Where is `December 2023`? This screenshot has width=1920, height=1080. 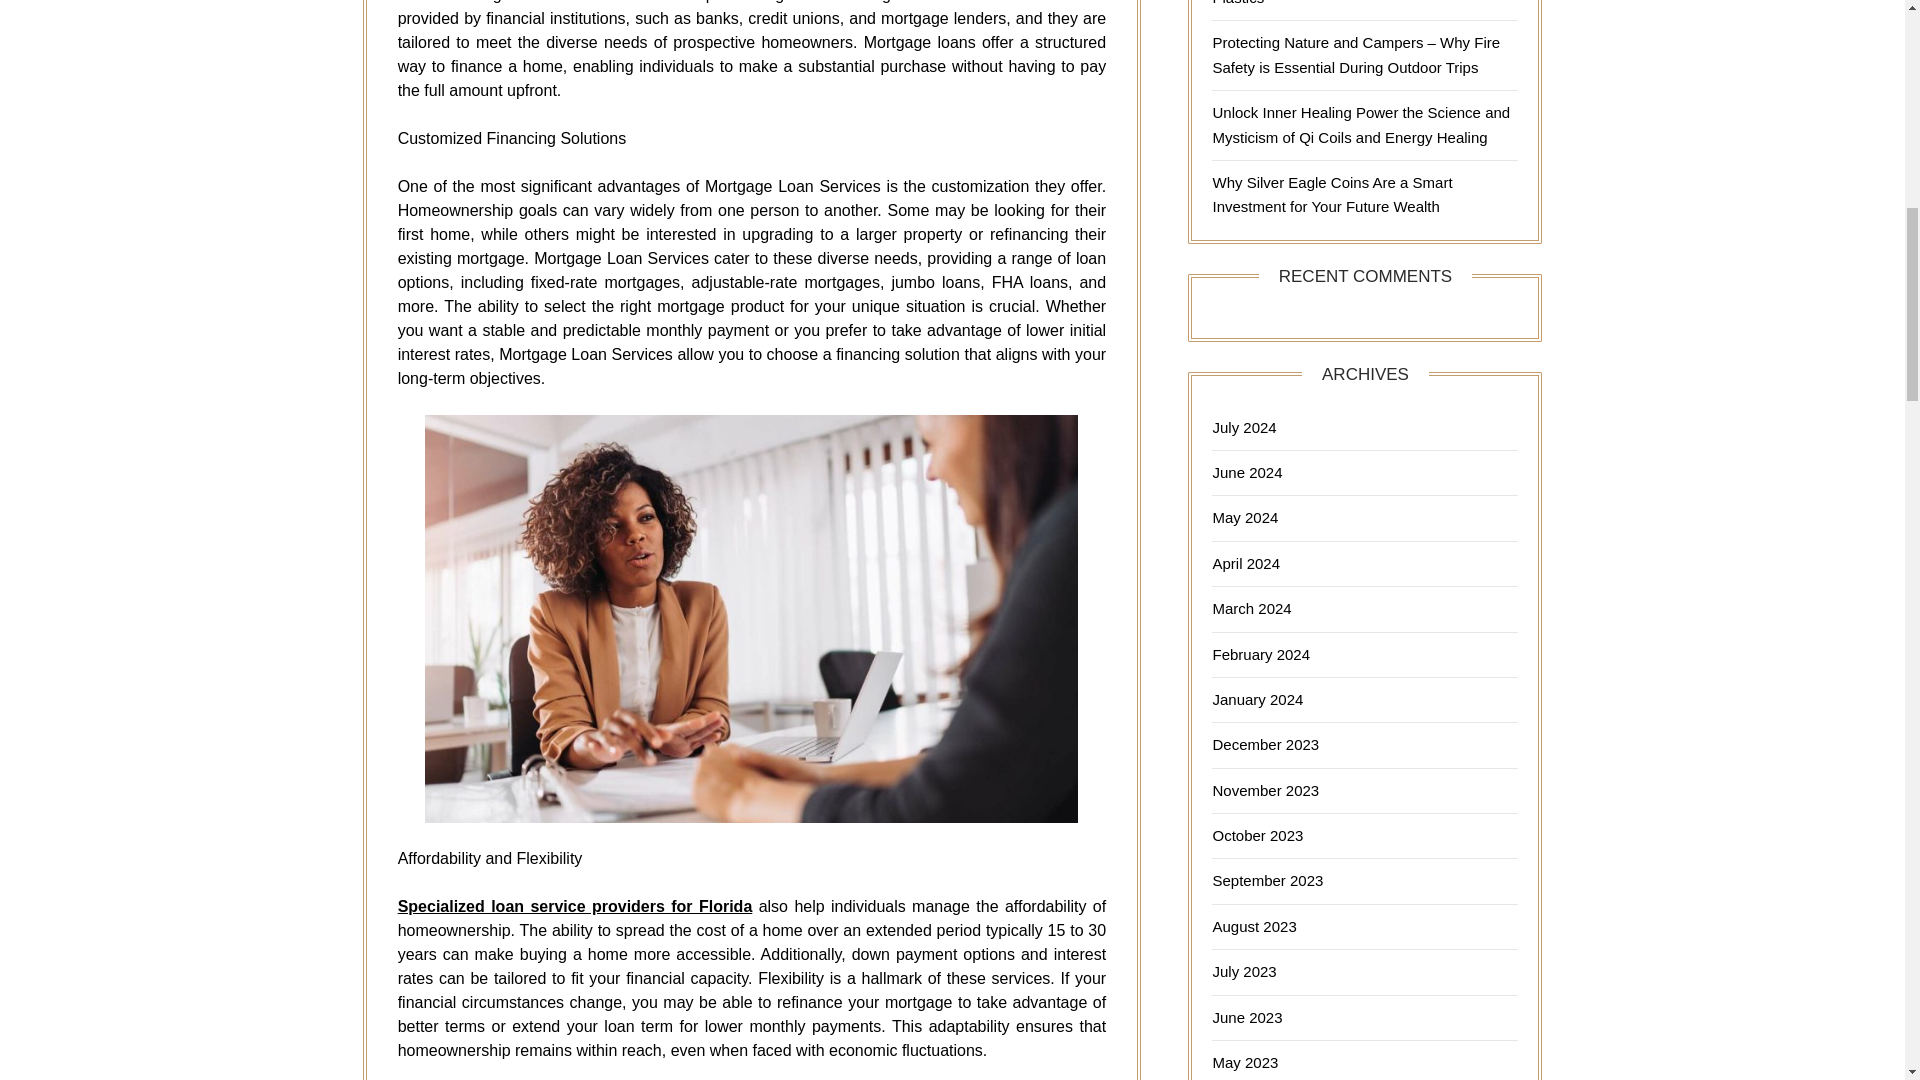
December 2023 is located at coordinates (1265, 744).